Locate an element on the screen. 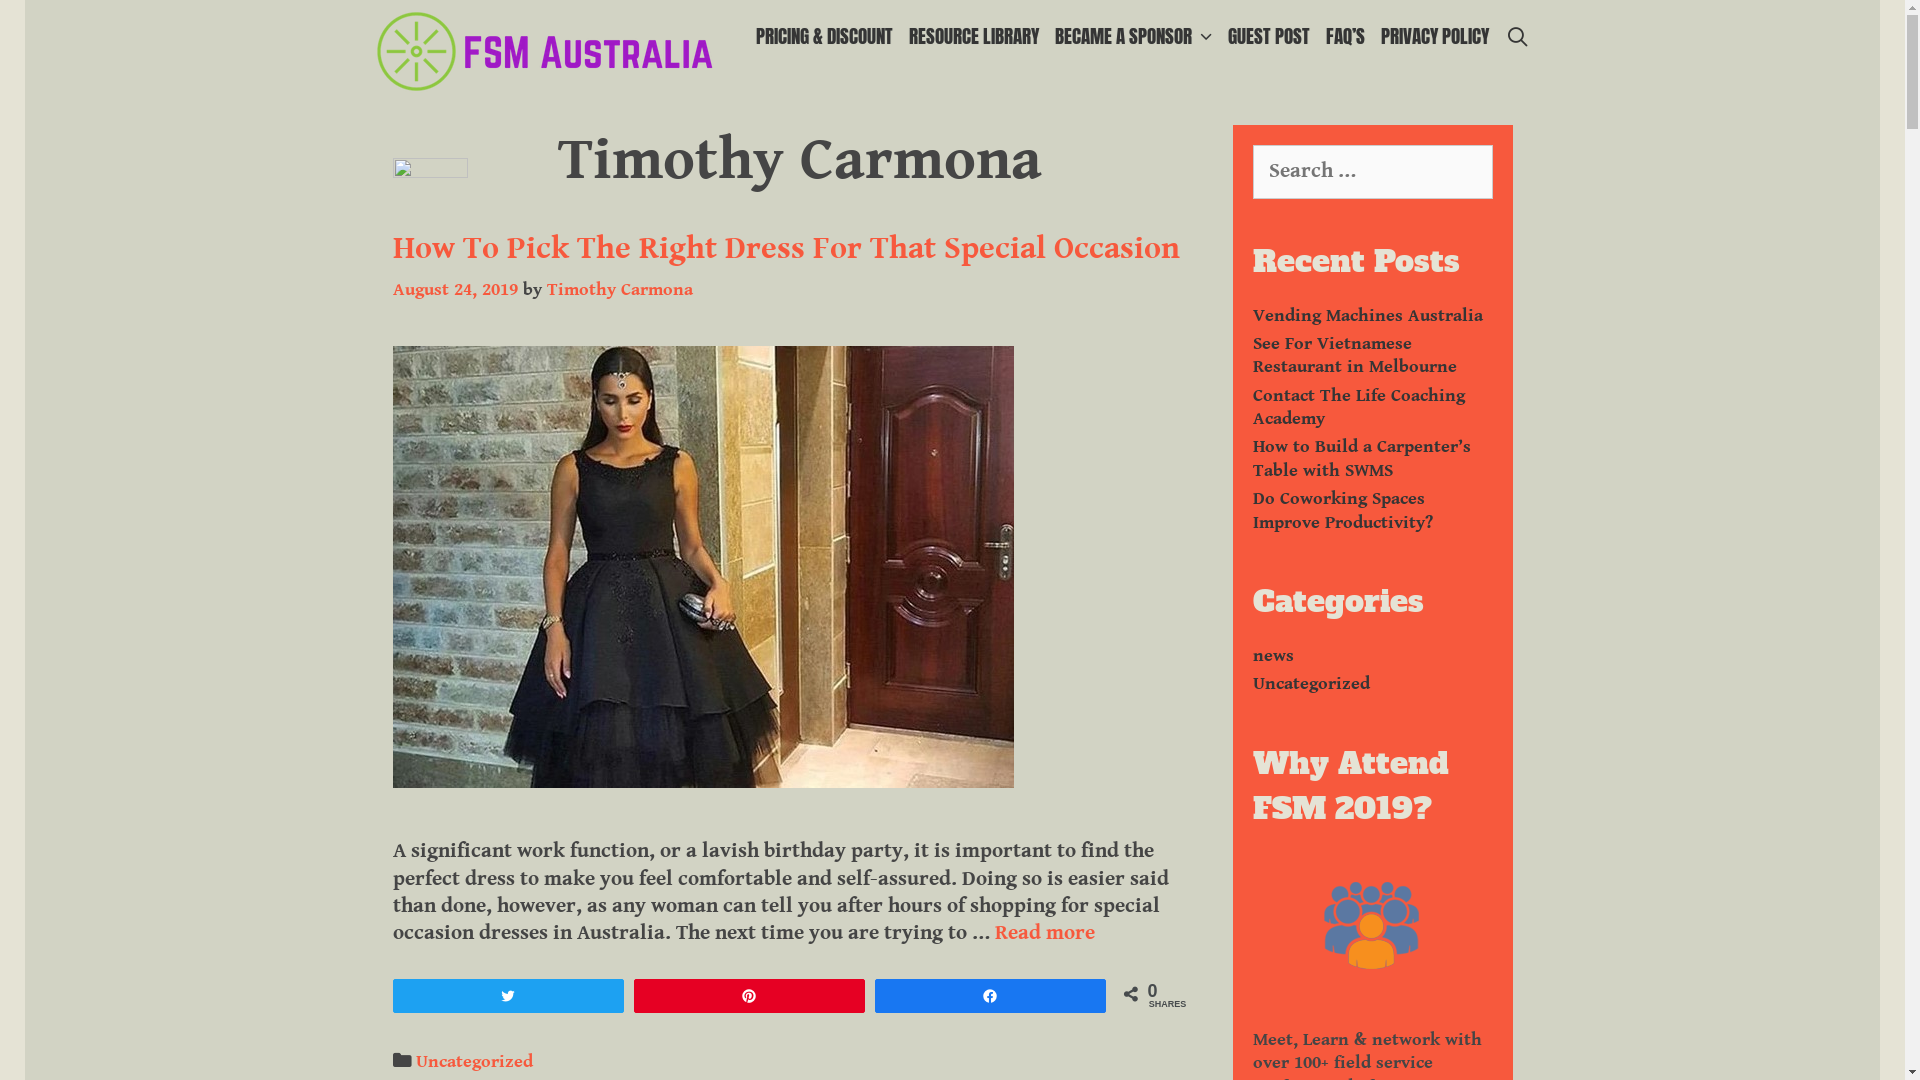  GUEST POST is located at coordinates (1269, 36).